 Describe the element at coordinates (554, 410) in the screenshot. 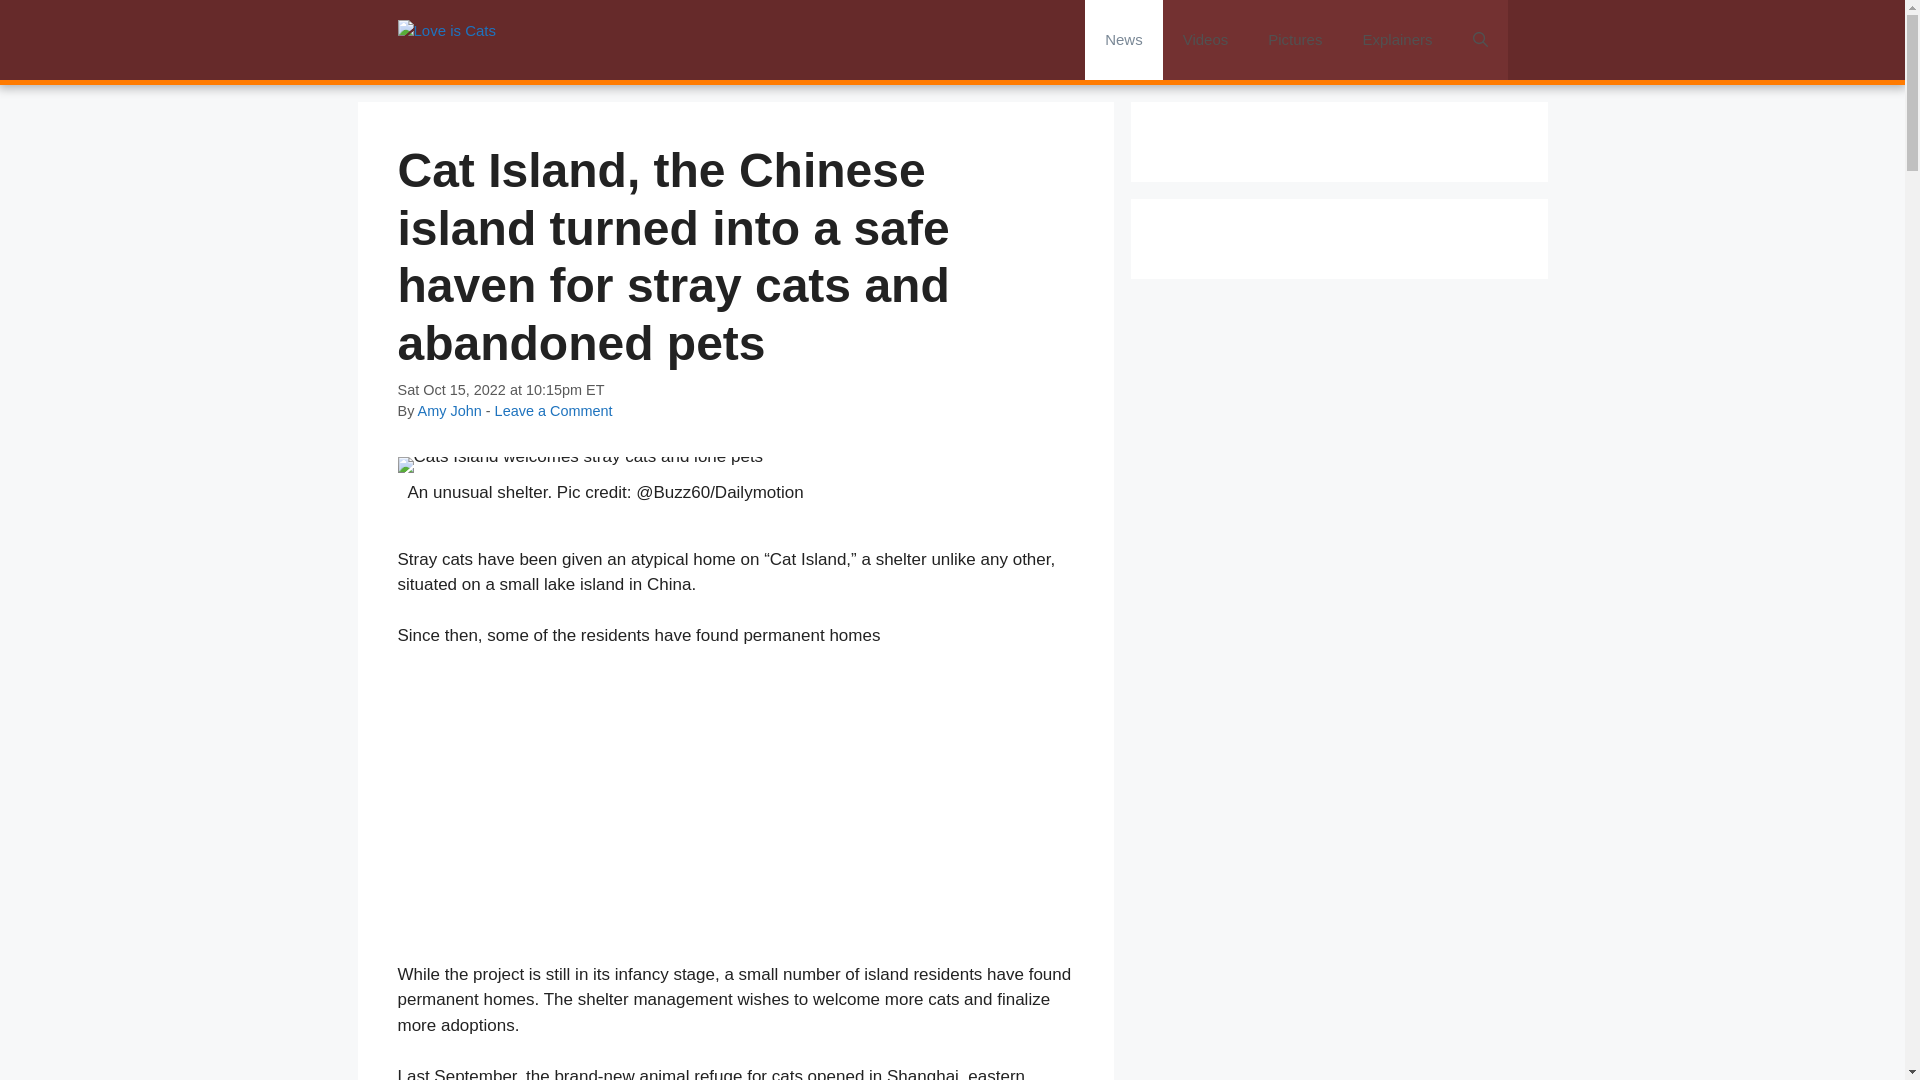

I see `Leave a Comment` at that location.